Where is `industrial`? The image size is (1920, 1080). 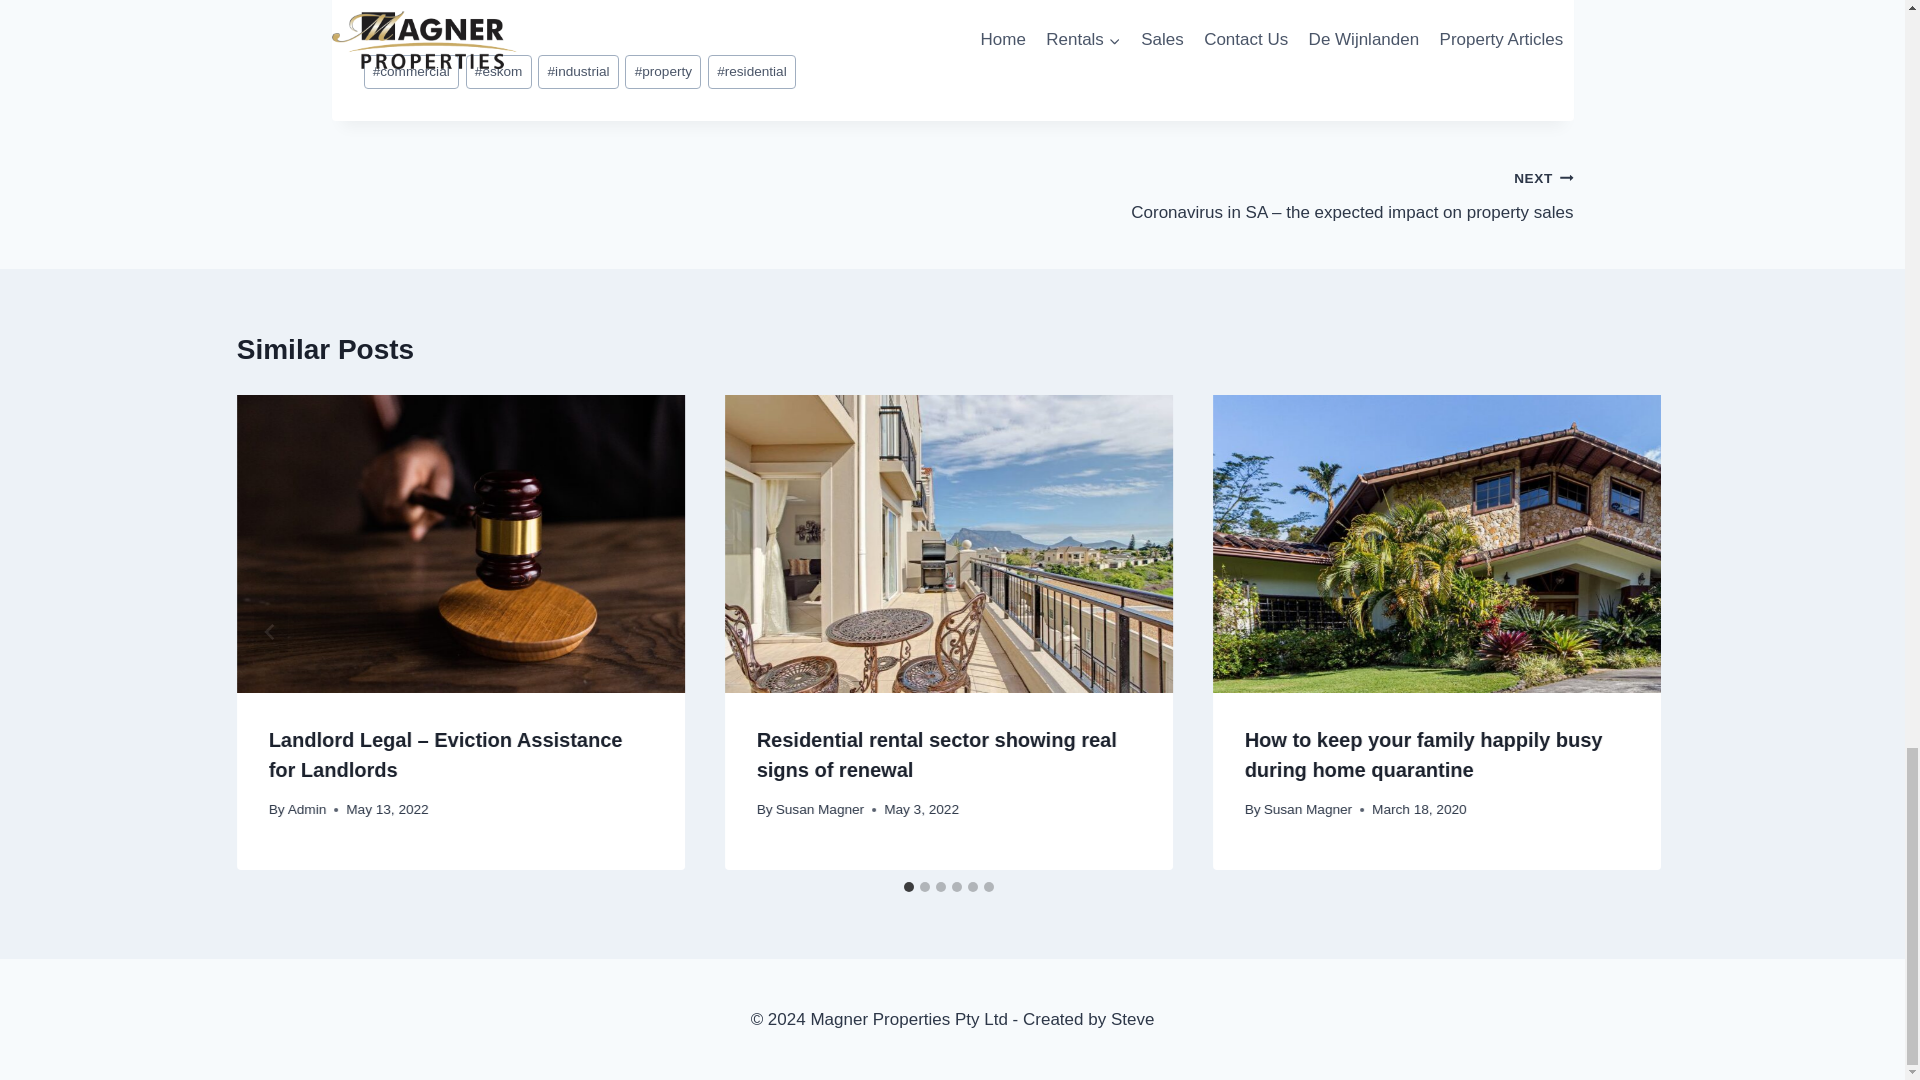
industrial is located at coordinates (578, 72).